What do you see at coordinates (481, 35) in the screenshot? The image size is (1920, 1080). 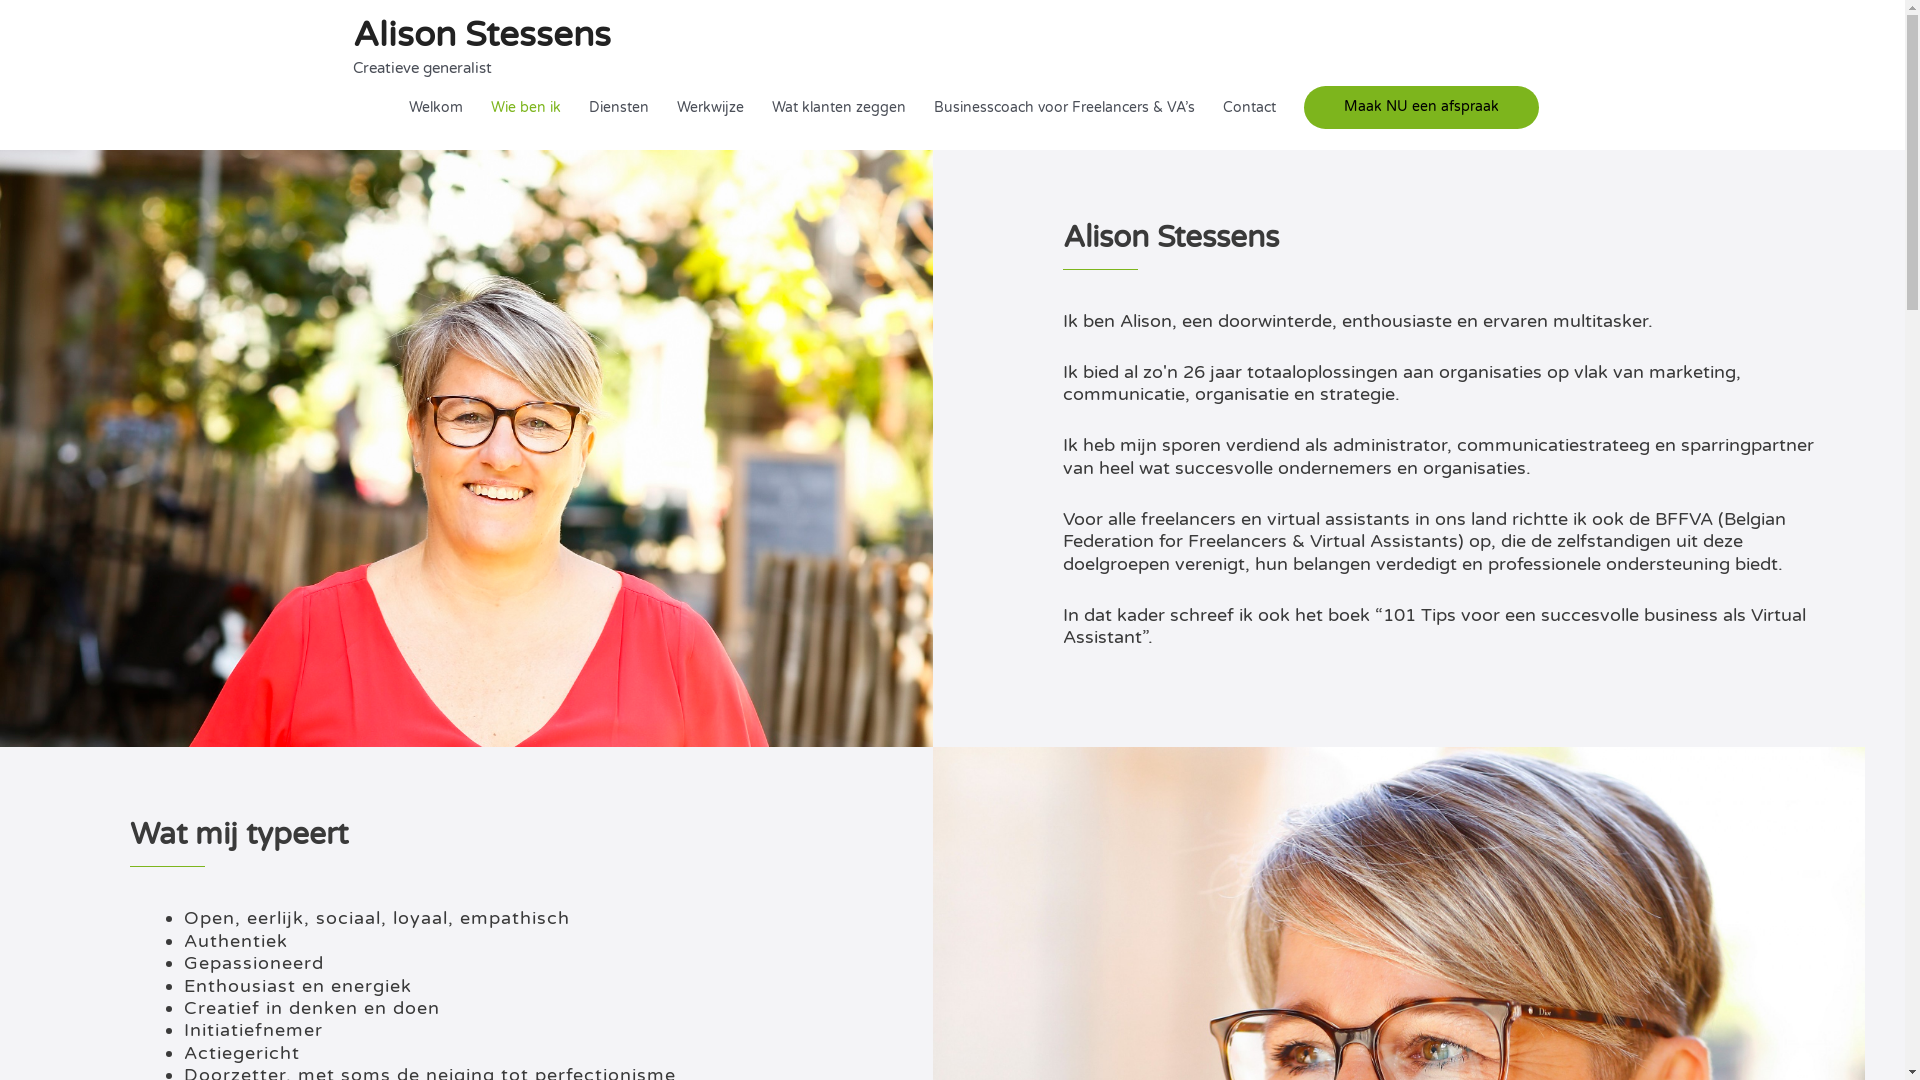 I see `Alison Stessens` at bounding box center [481, 35].